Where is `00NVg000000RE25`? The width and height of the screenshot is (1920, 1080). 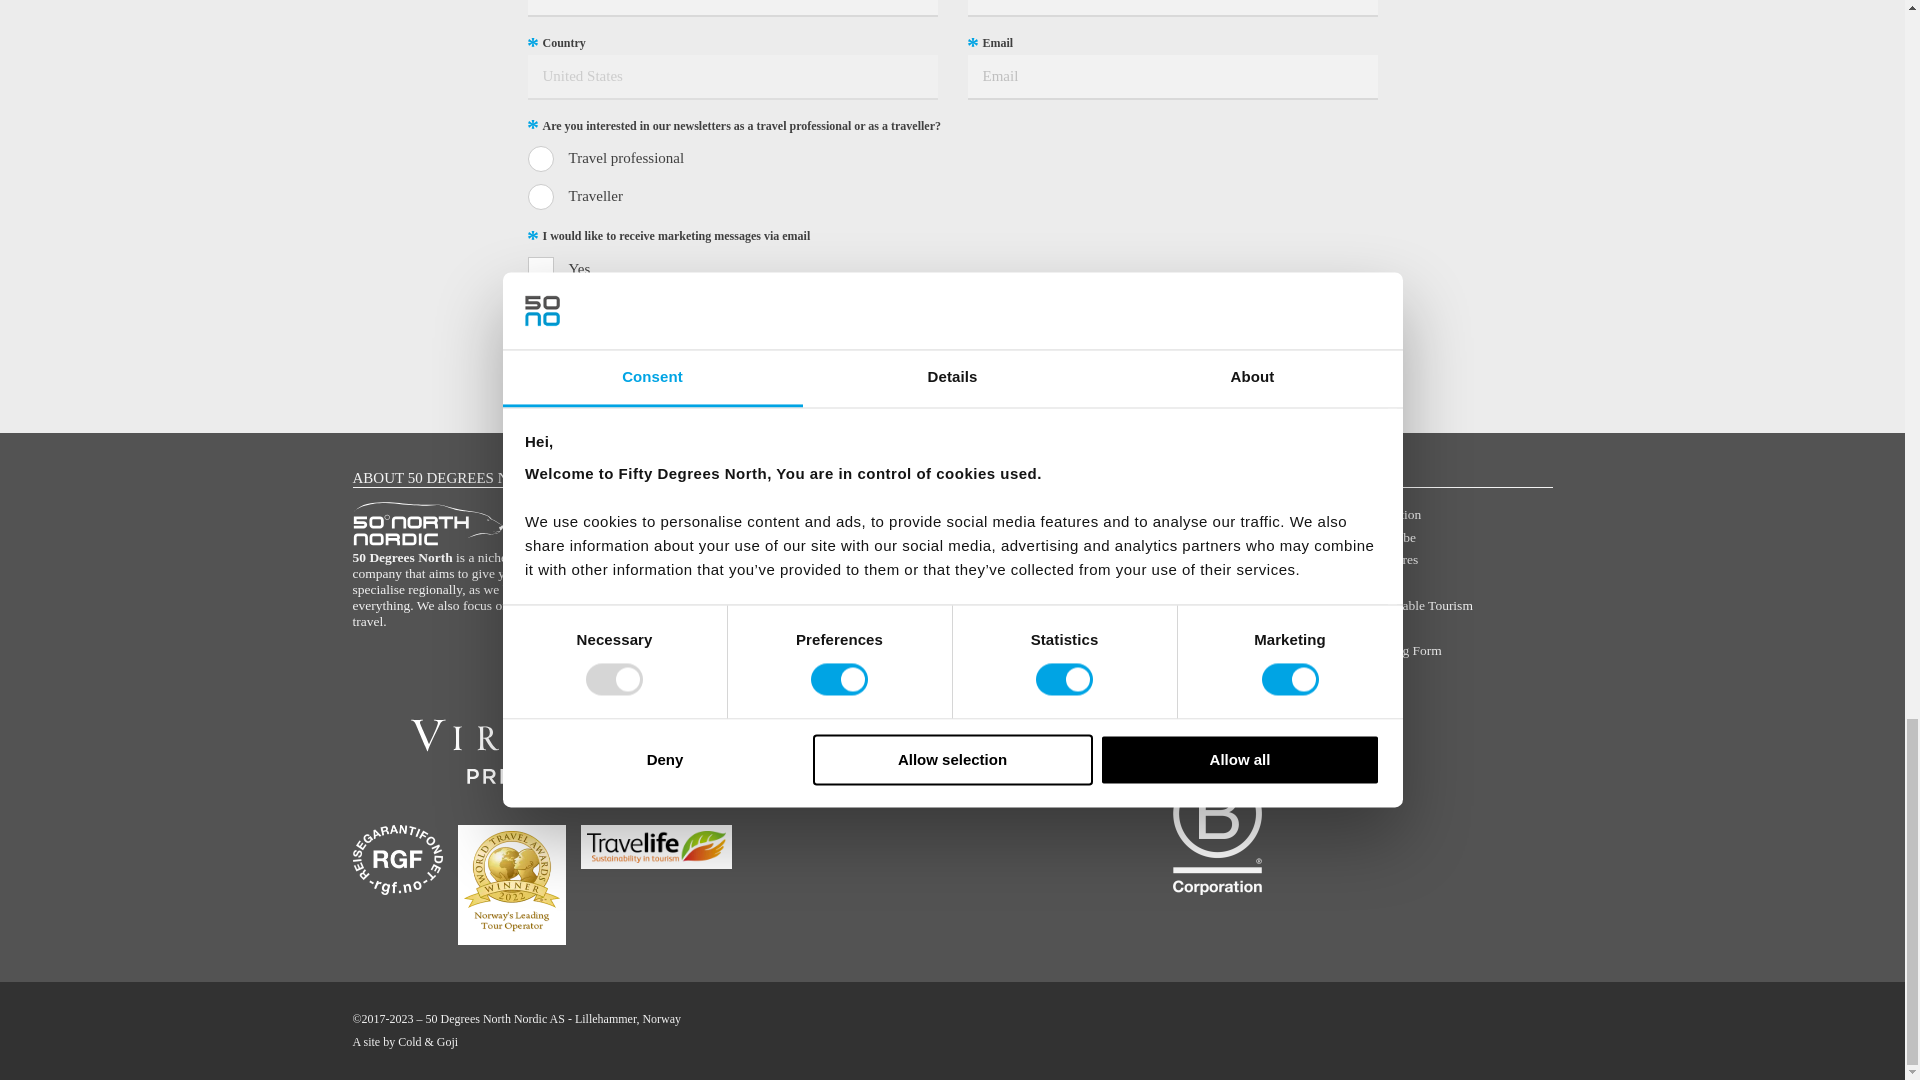
00NVg000000RE25 is located at coordinates (541, 196).